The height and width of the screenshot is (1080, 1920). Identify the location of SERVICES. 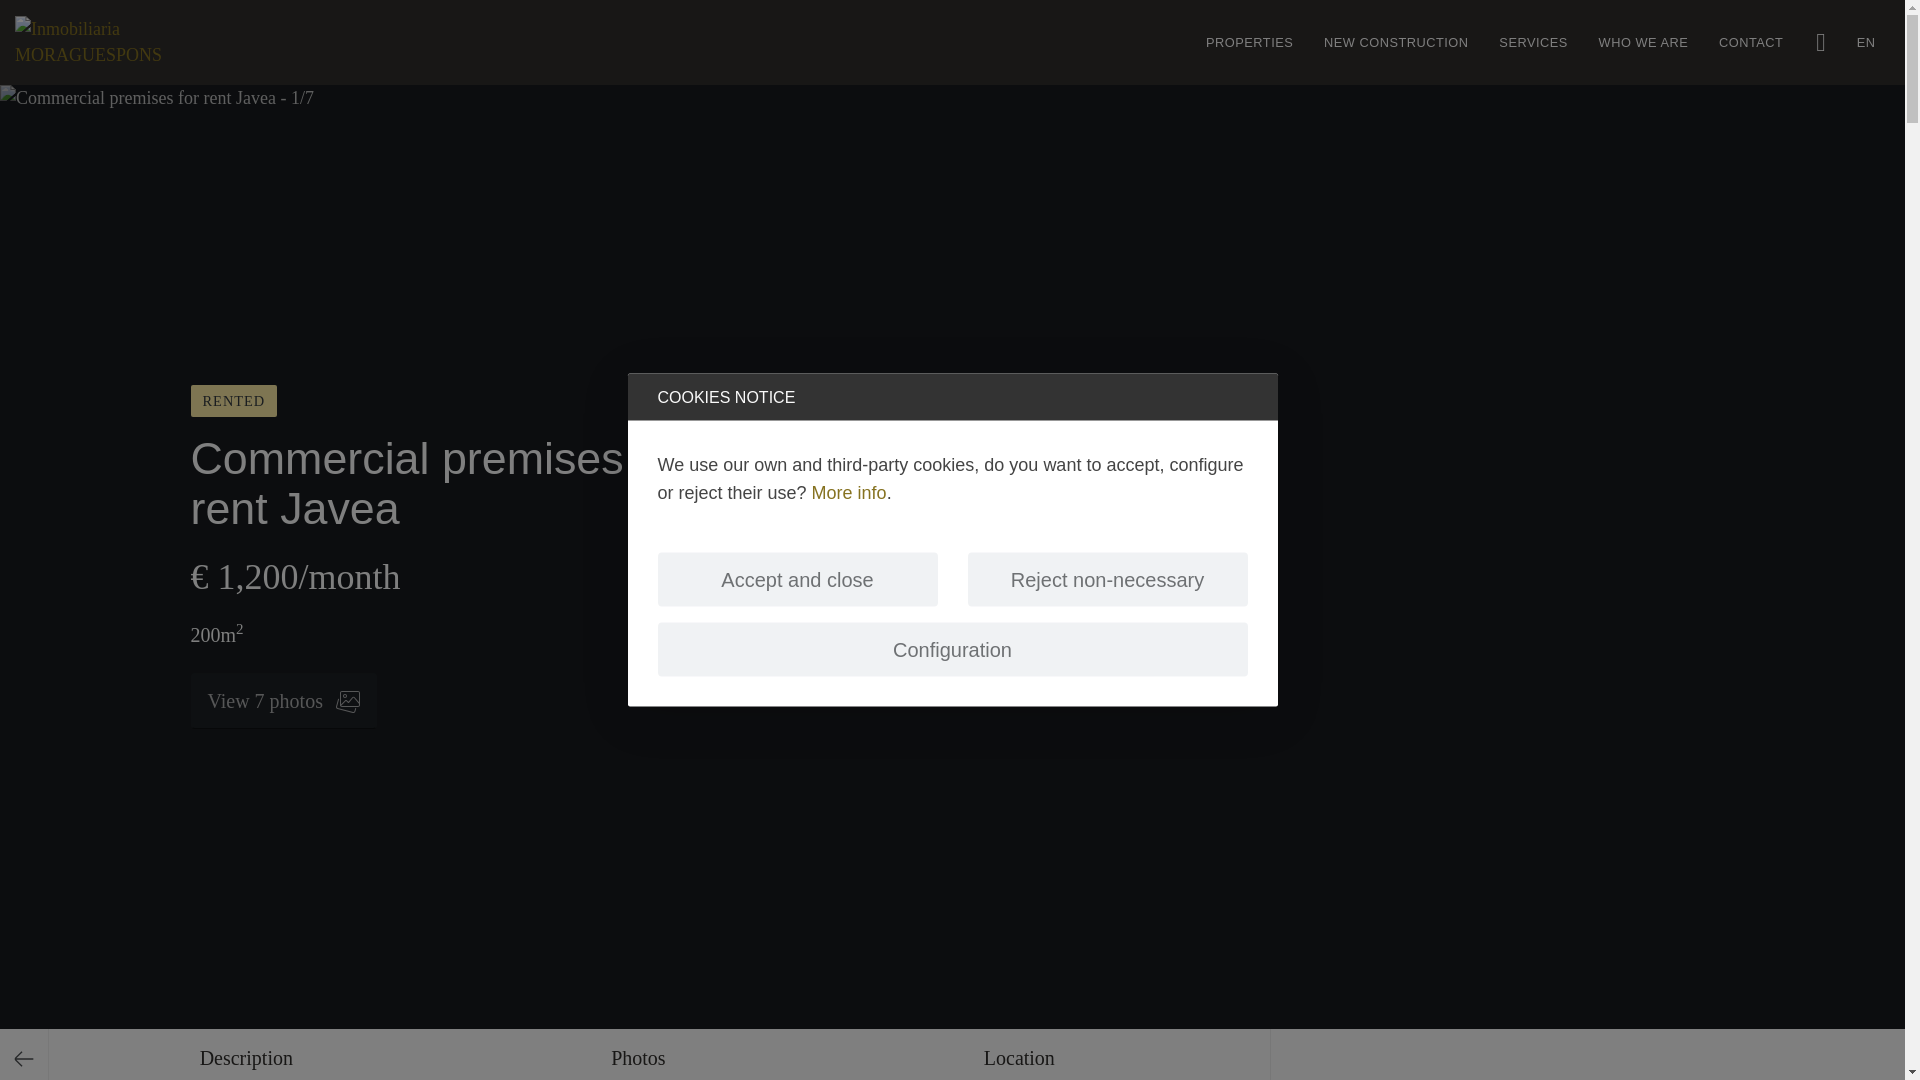
(1533, 43).